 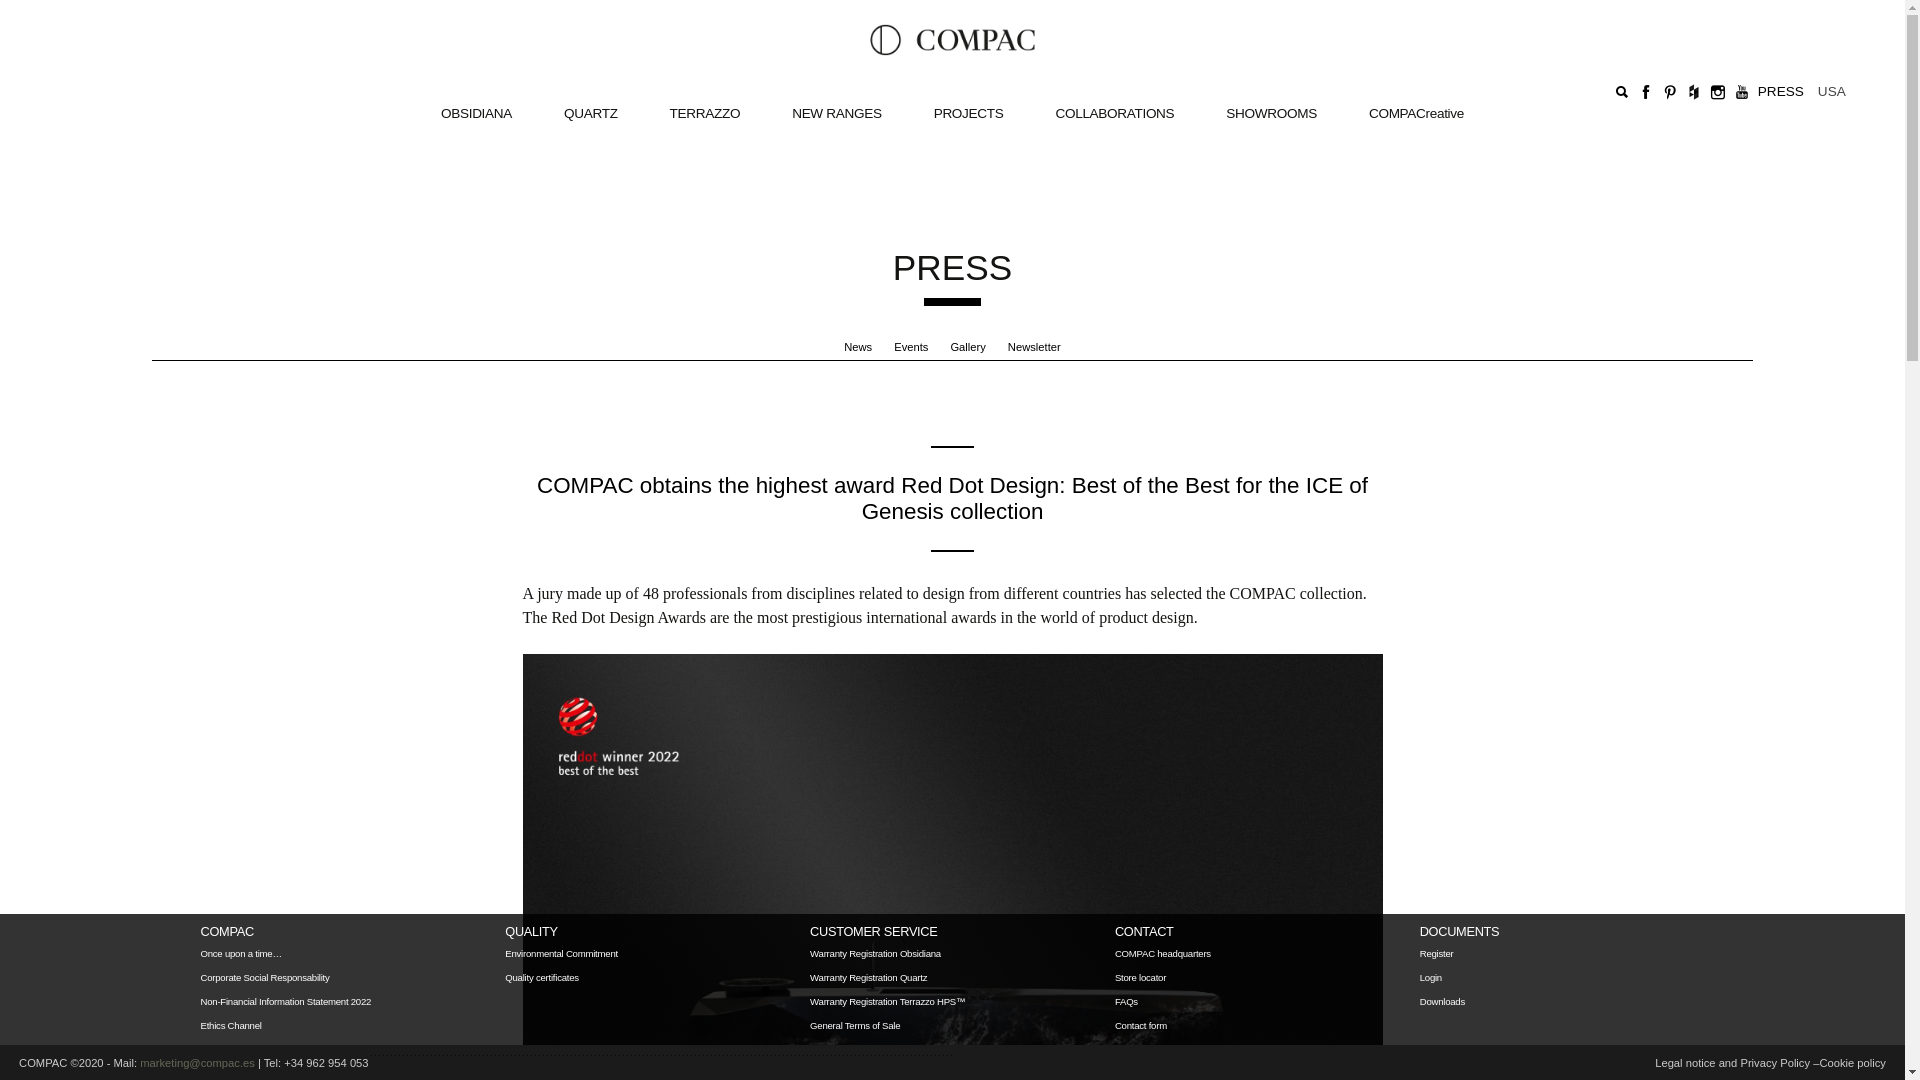 I want to click on Press, so click(x=1781, y=90).